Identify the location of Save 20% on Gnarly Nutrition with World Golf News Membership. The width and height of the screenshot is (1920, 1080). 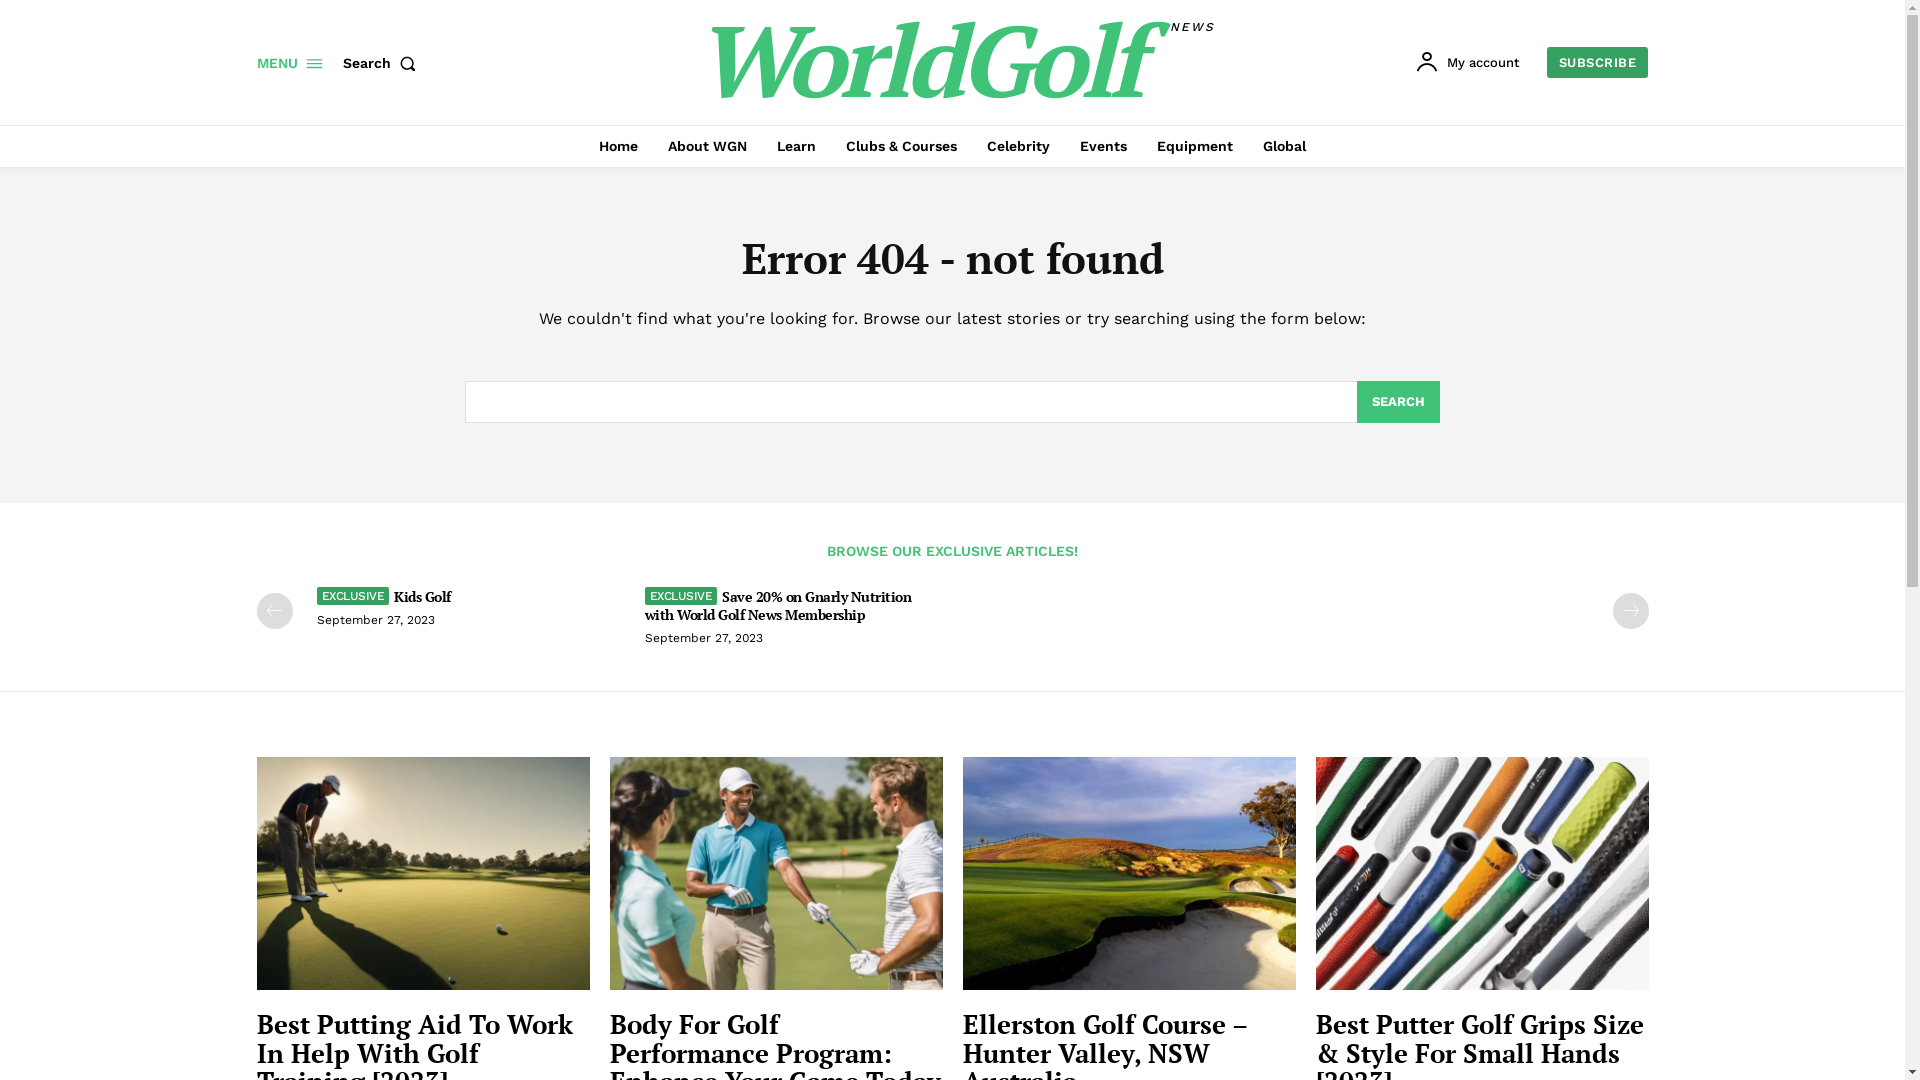
(778, 605).